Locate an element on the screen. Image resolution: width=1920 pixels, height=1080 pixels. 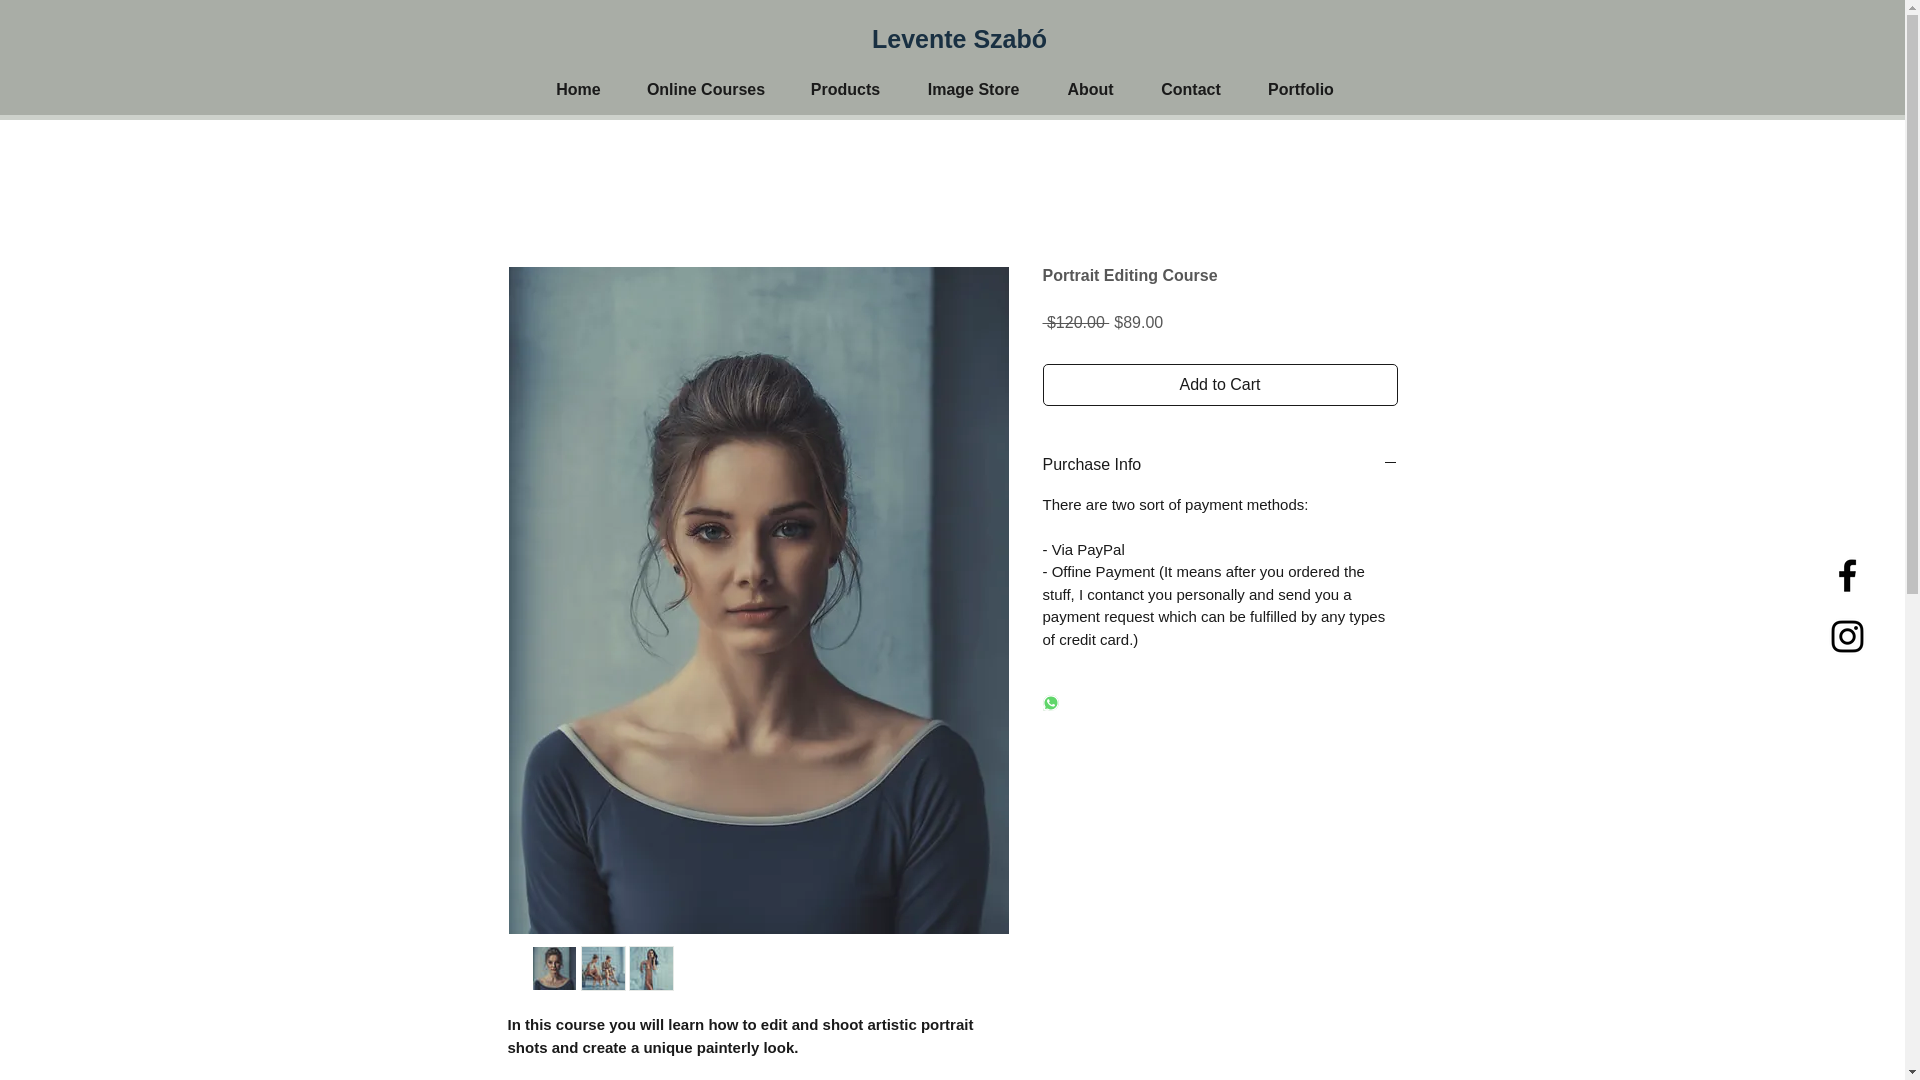
Contact is located at coordinates (1191, 90).